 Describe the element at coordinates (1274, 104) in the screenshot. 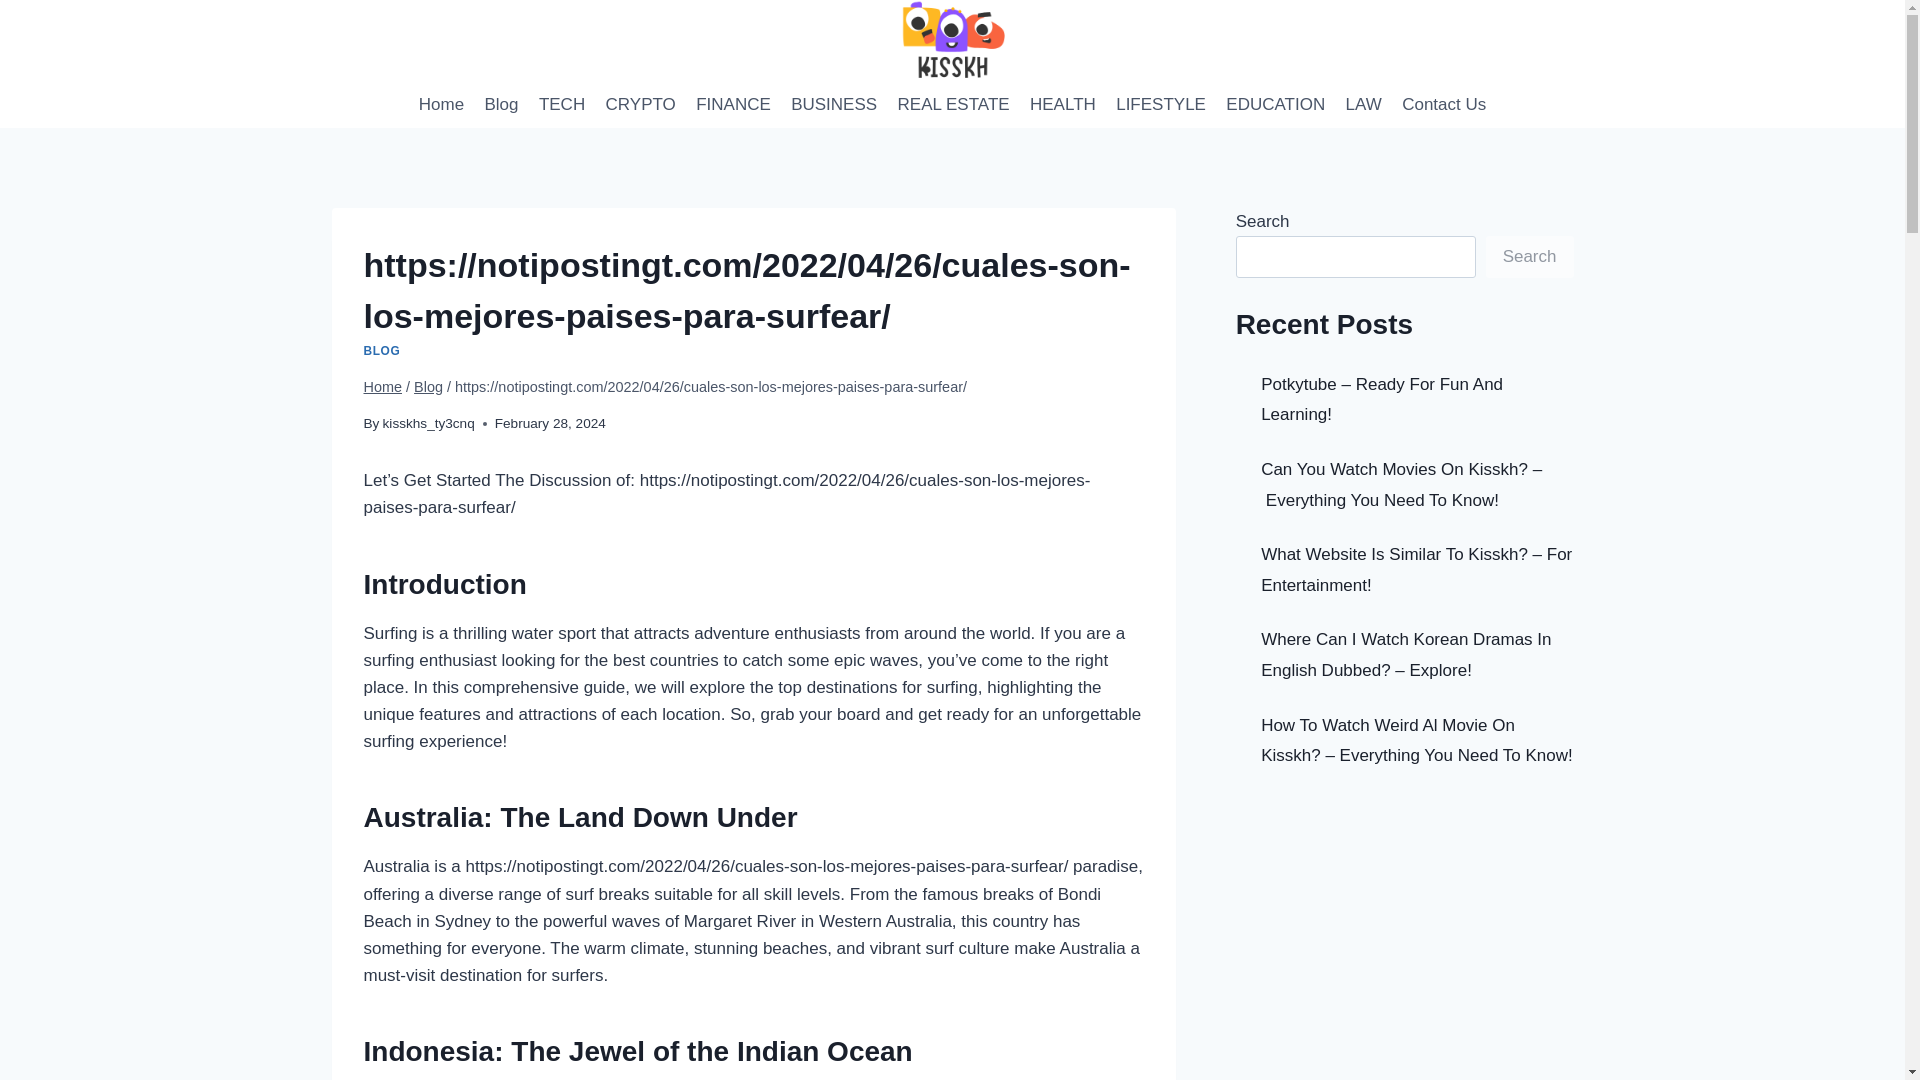

I see `EDUCATION` at that location.